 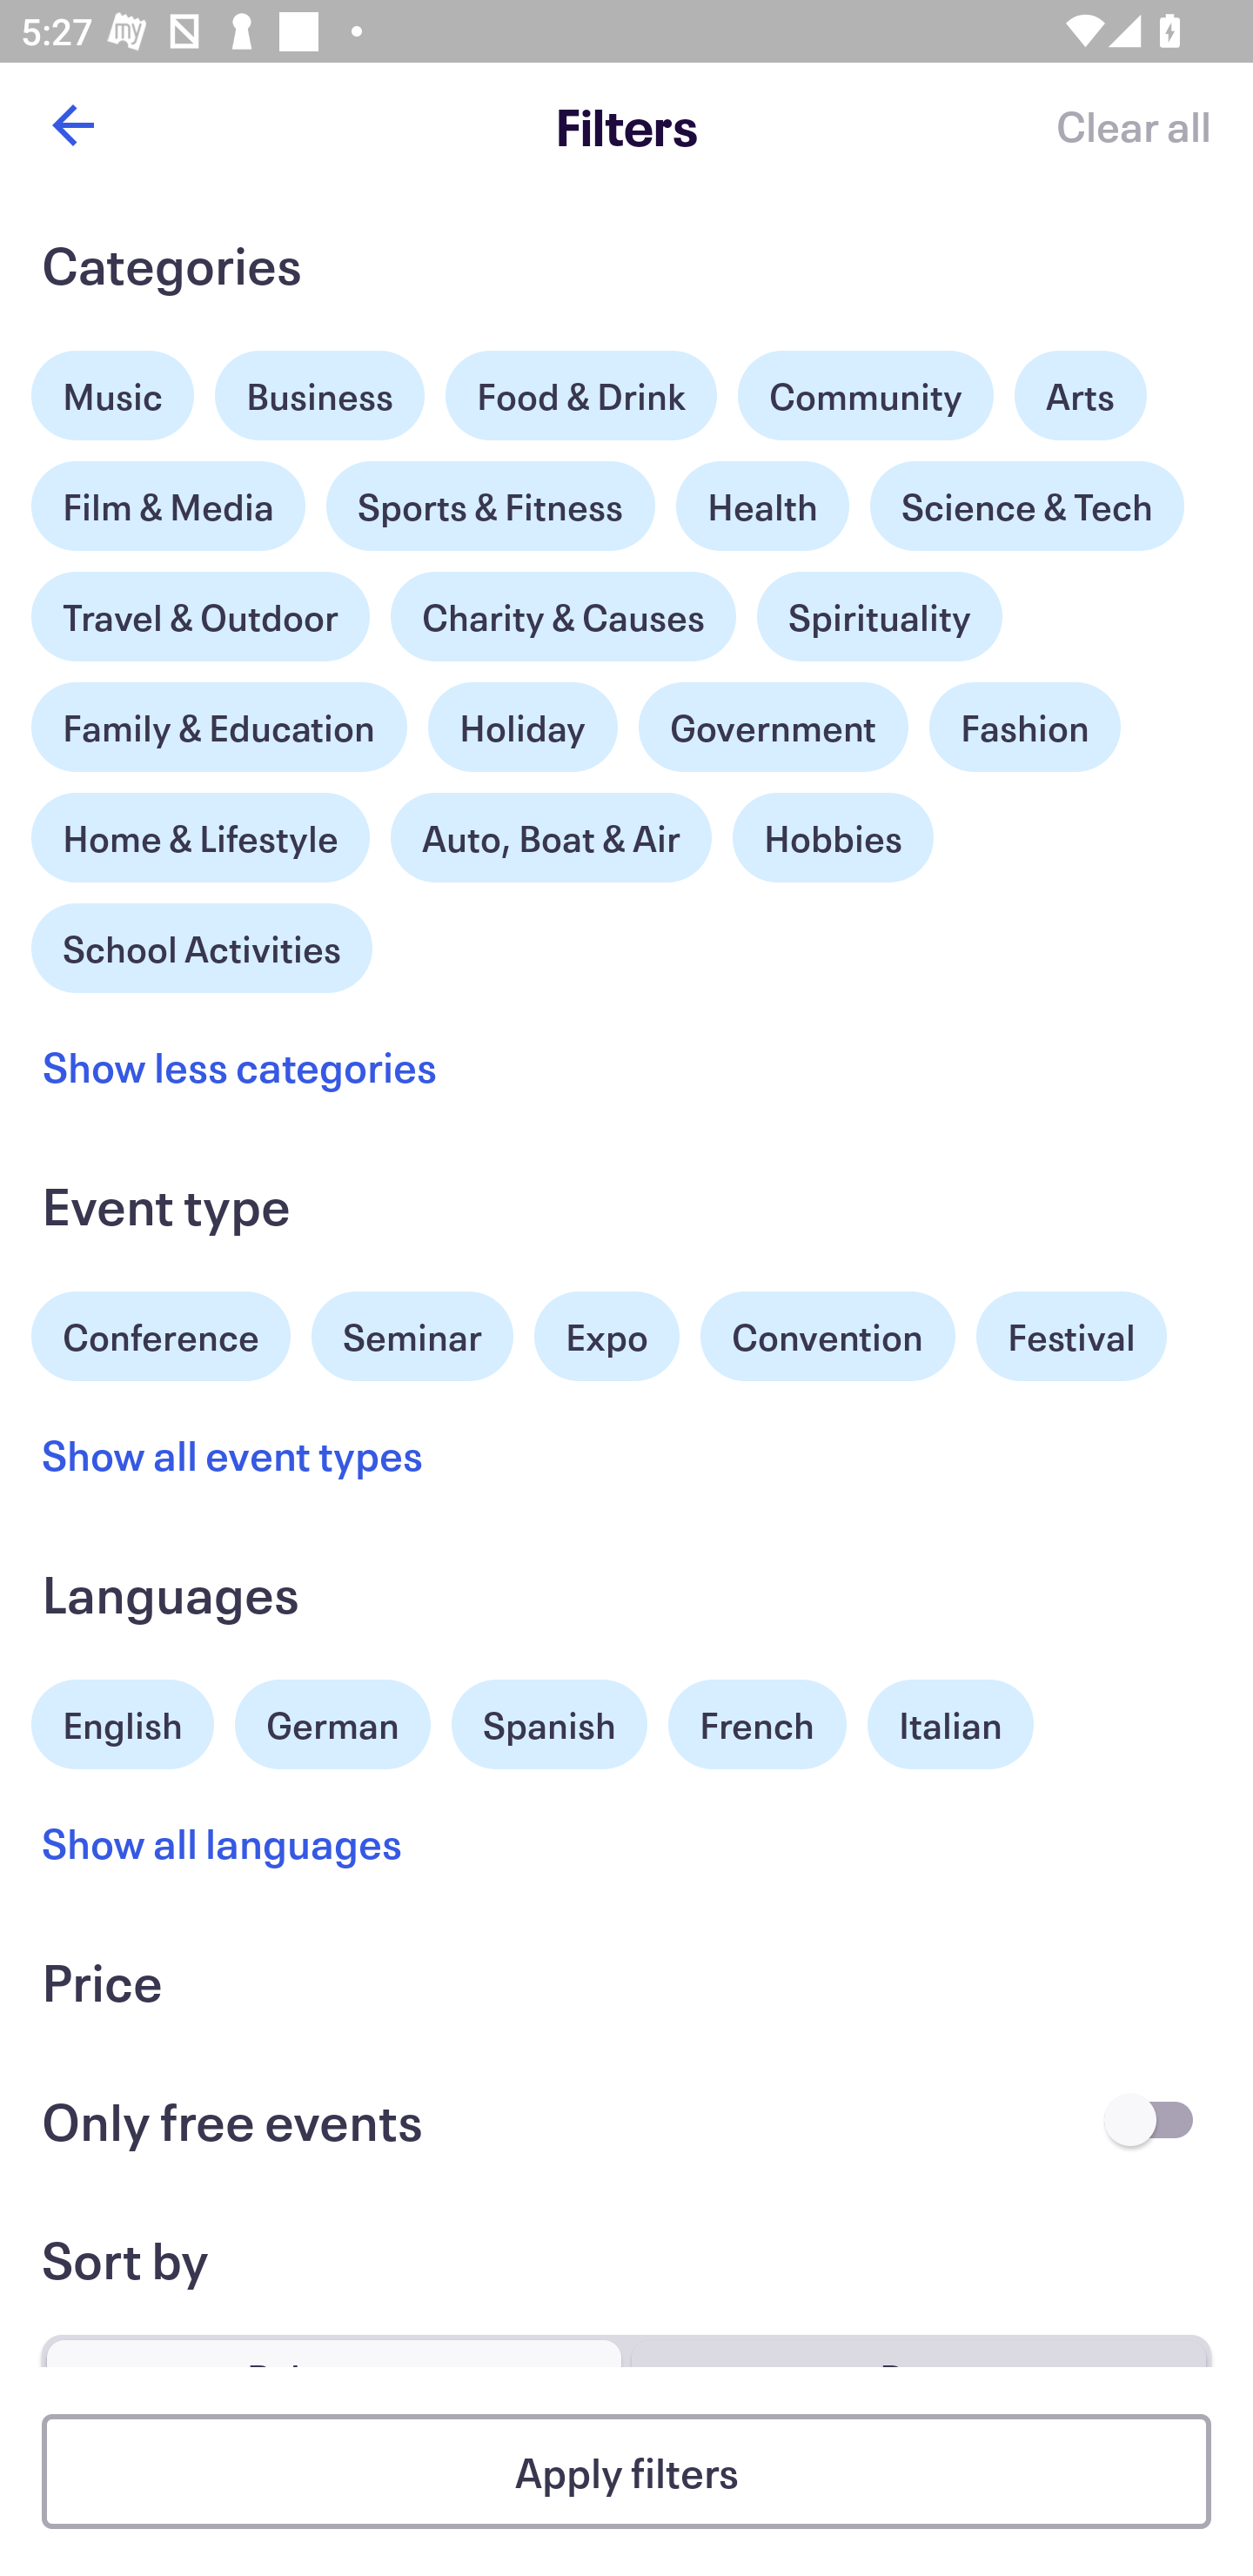 What do you see at coordinates (161, 1333) in the screenshot?
I see `Conference` at bounding box center [161, 1333].